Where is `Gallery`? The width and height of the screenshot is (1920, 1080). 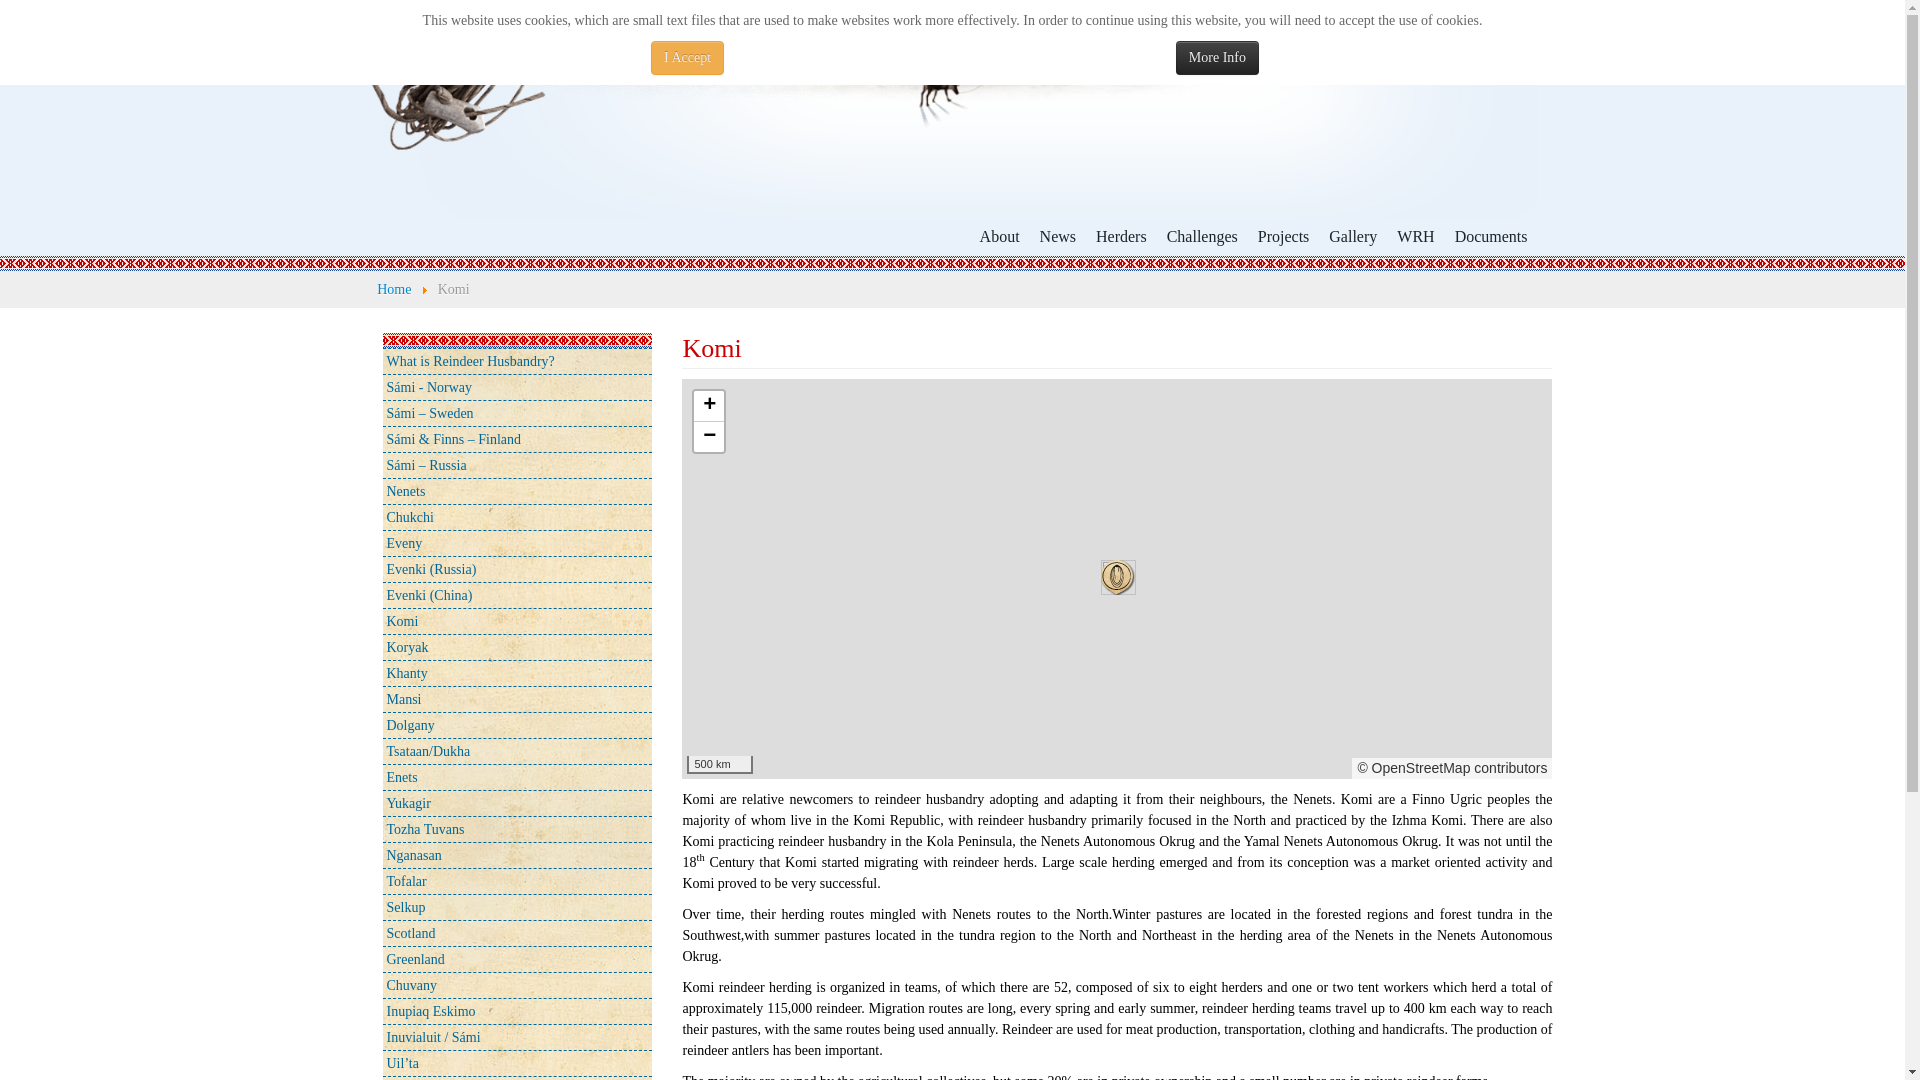
Gallery is located at coordinates (1352, 236).